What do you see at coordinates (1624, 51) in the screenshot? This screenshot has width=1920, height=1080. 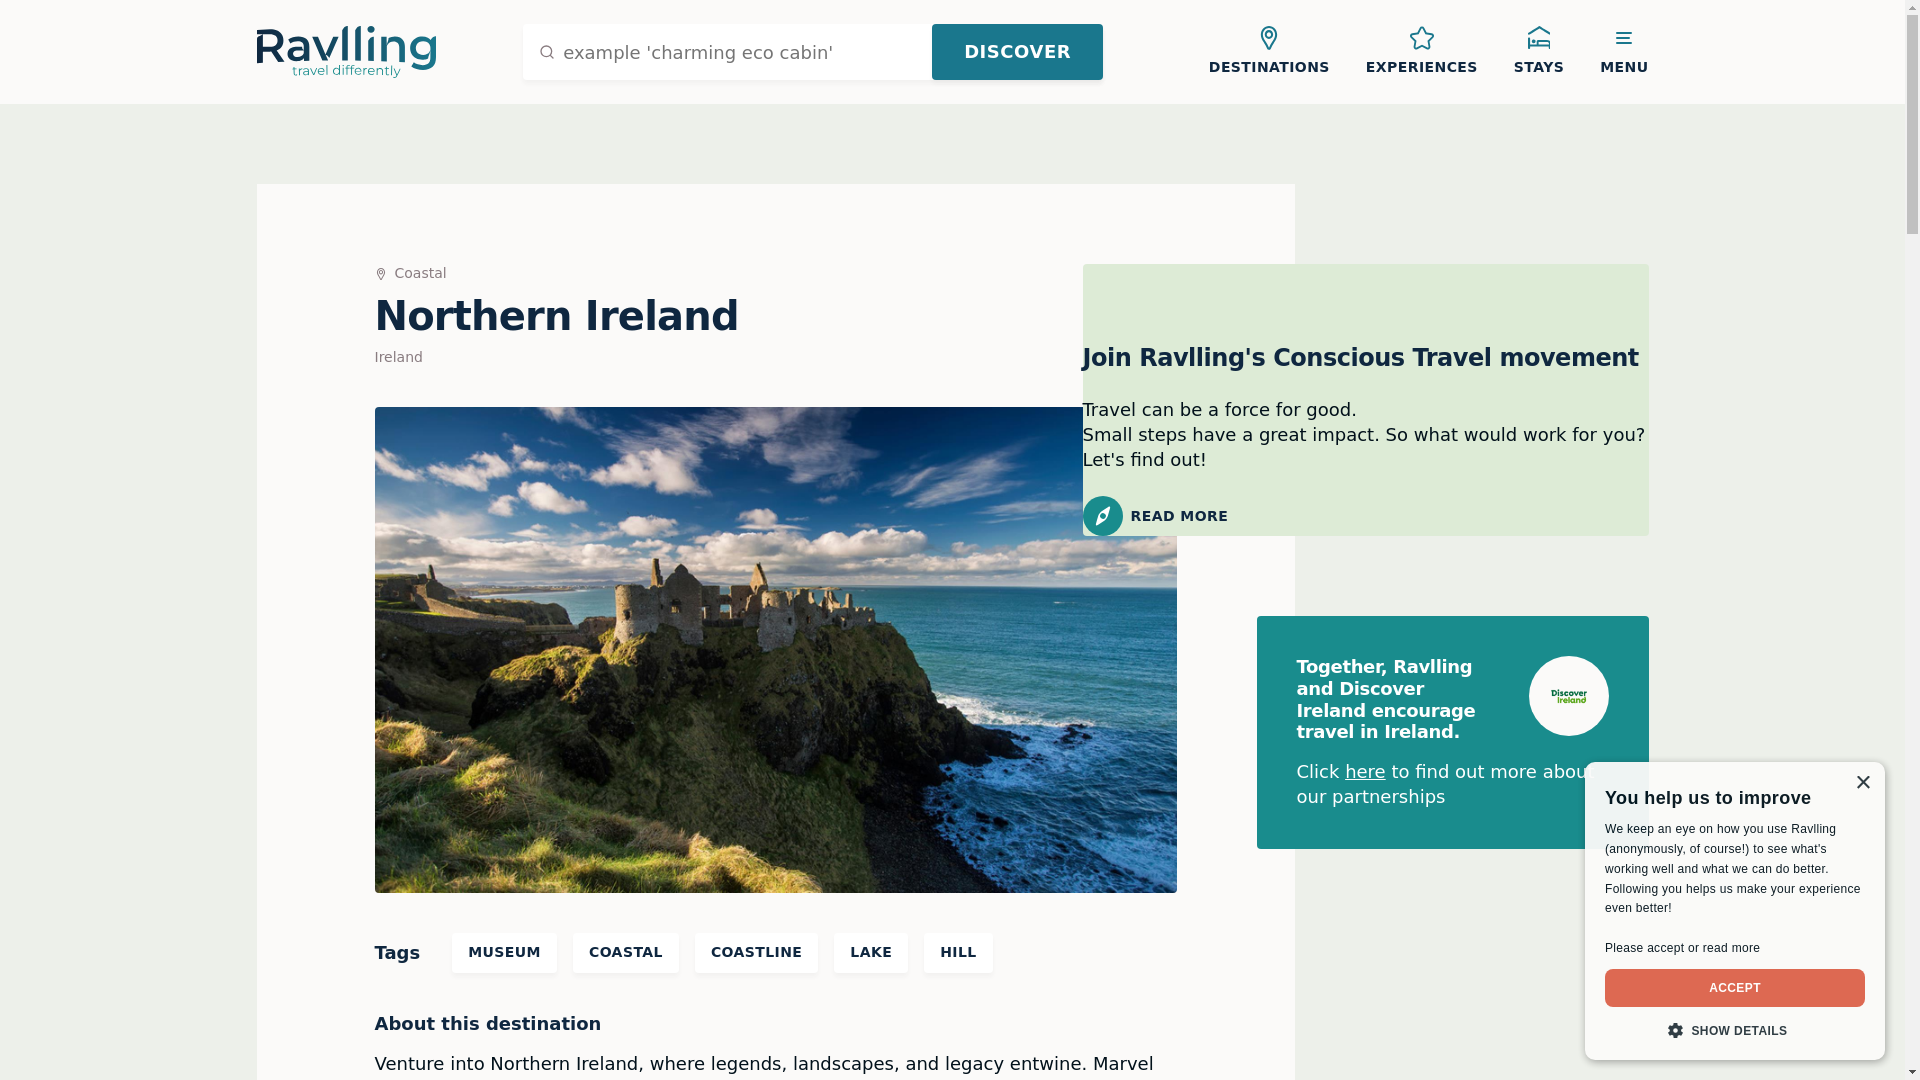 I see `MENU` at bounding box center [1624, 51].